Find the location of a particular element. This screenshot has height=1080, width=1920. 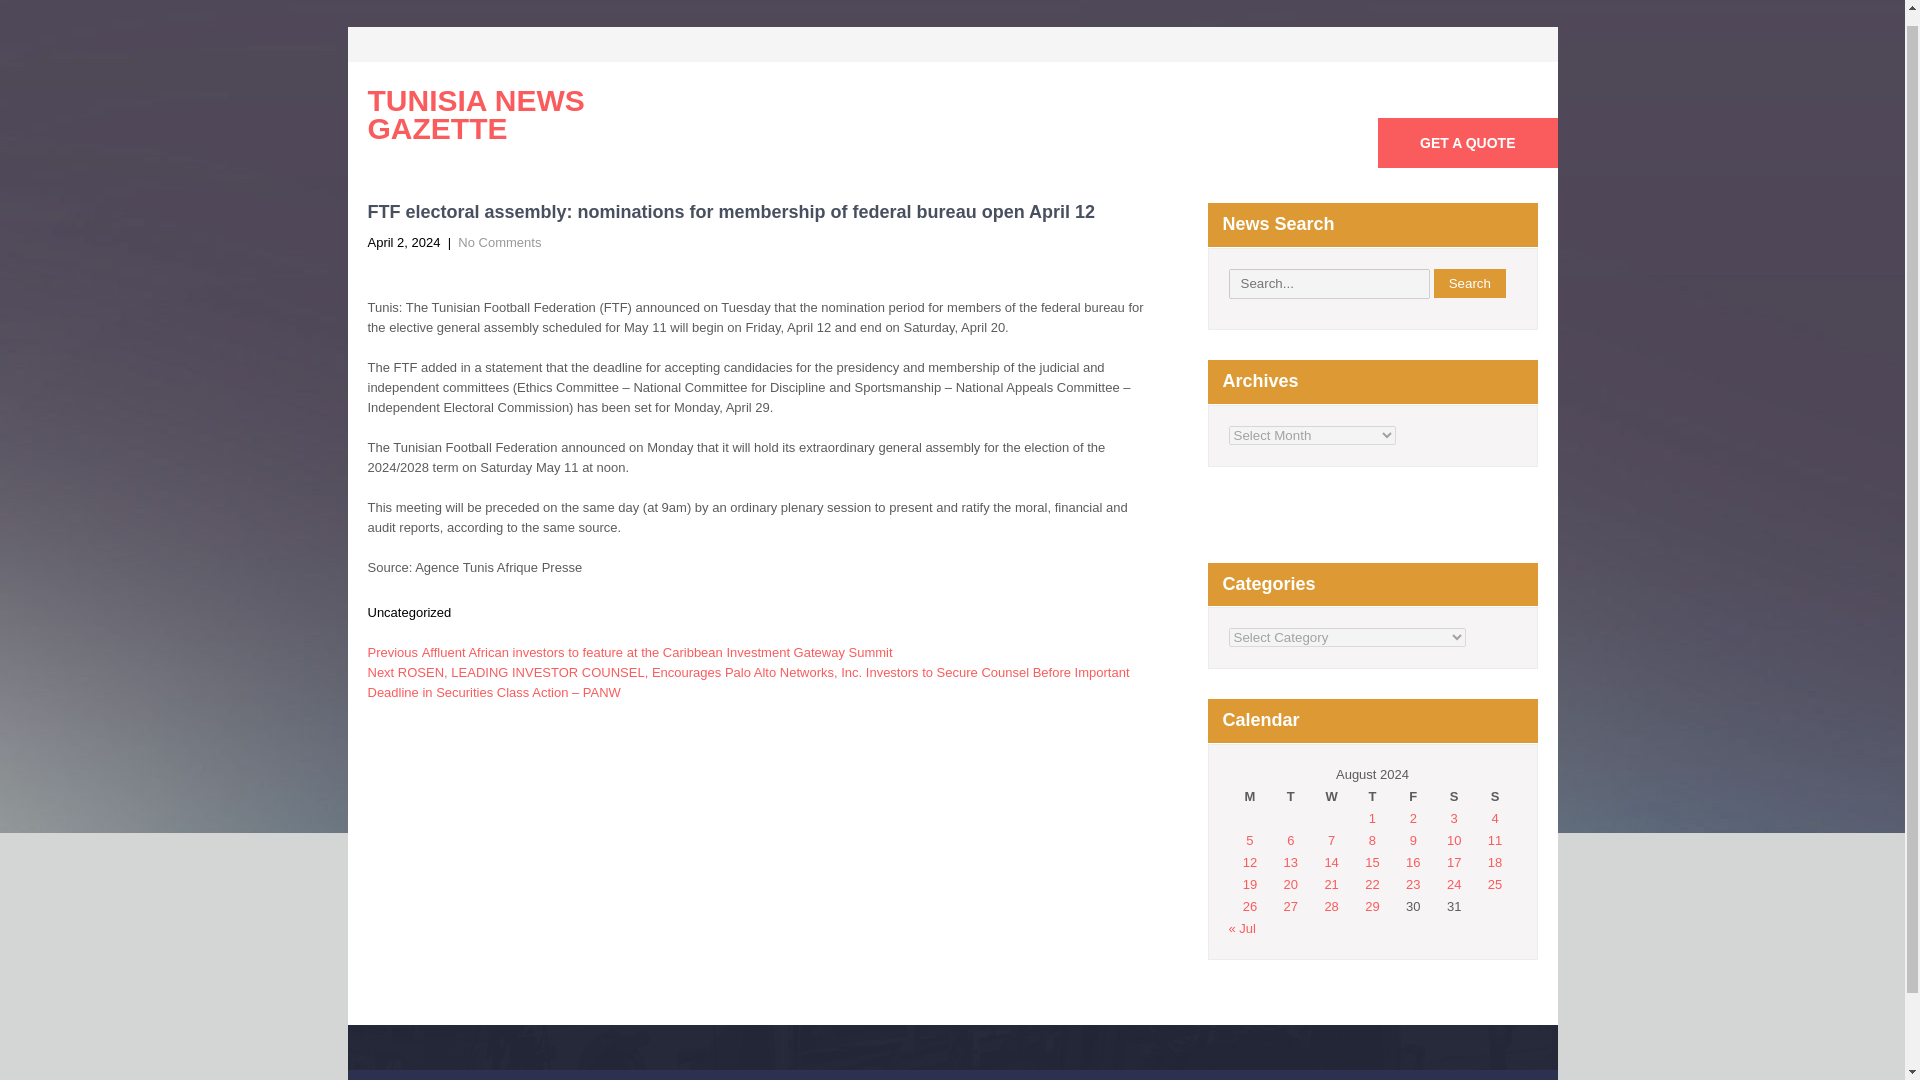

15 is located at coordinates (1372, 862).